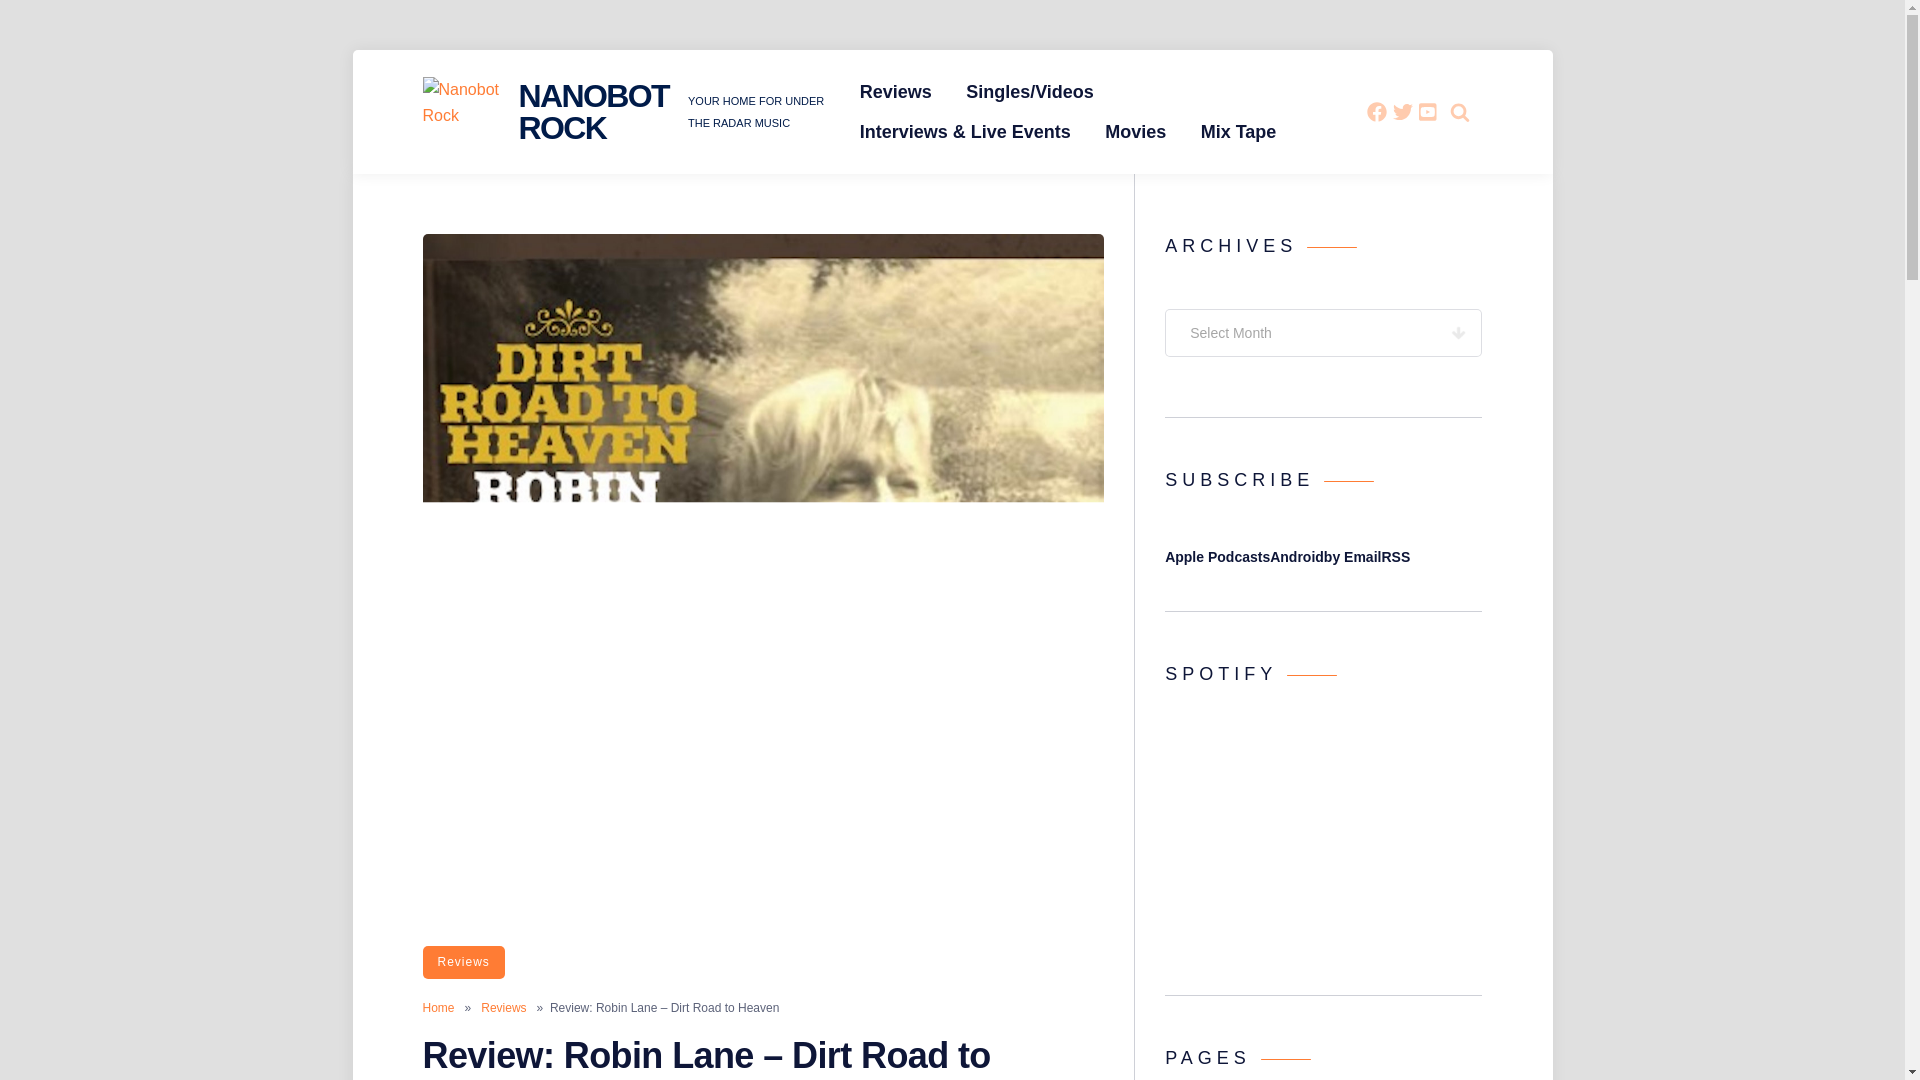 The image size is (1920, 1080). I want to click on Subscribe by Email, so click(1353, 556).